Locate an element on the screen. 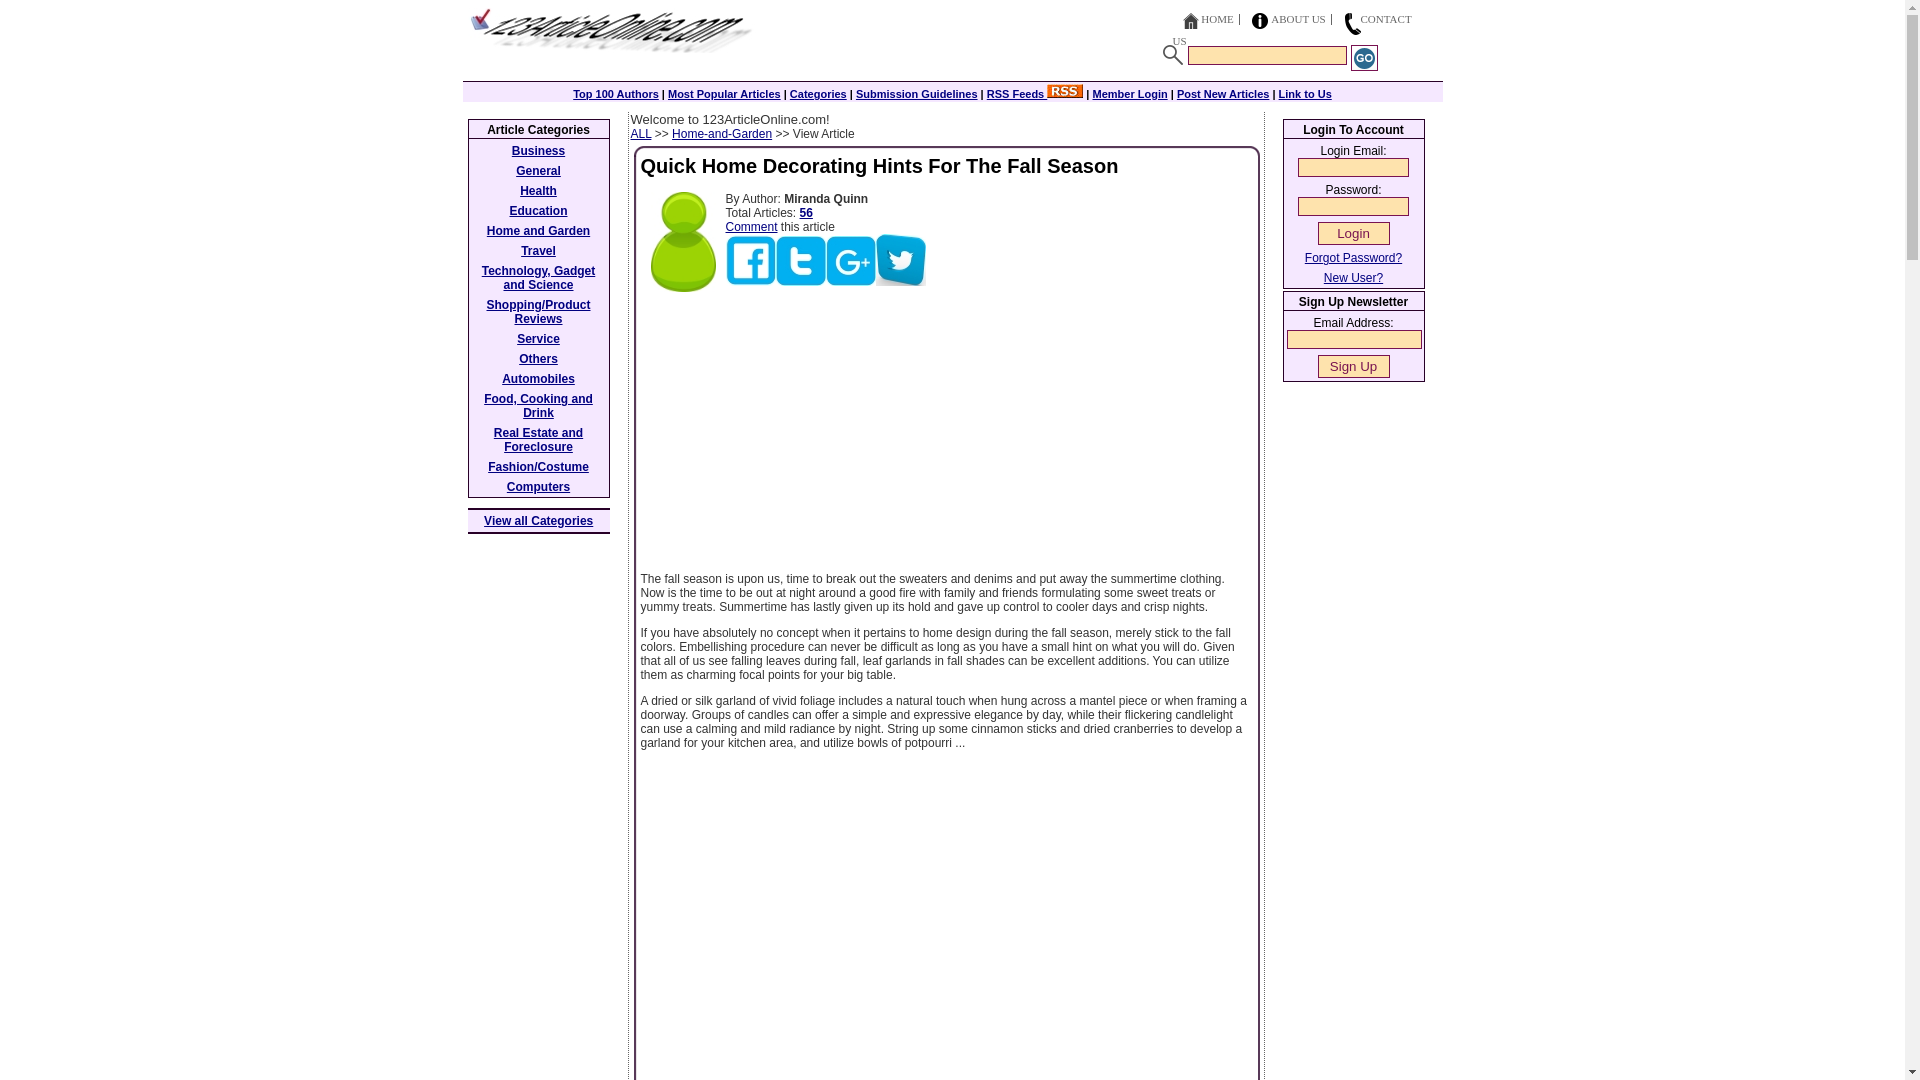 Image resolution: width=1920 pixels, height=1080 pixels. Comment is located at coordinates (751, 227).